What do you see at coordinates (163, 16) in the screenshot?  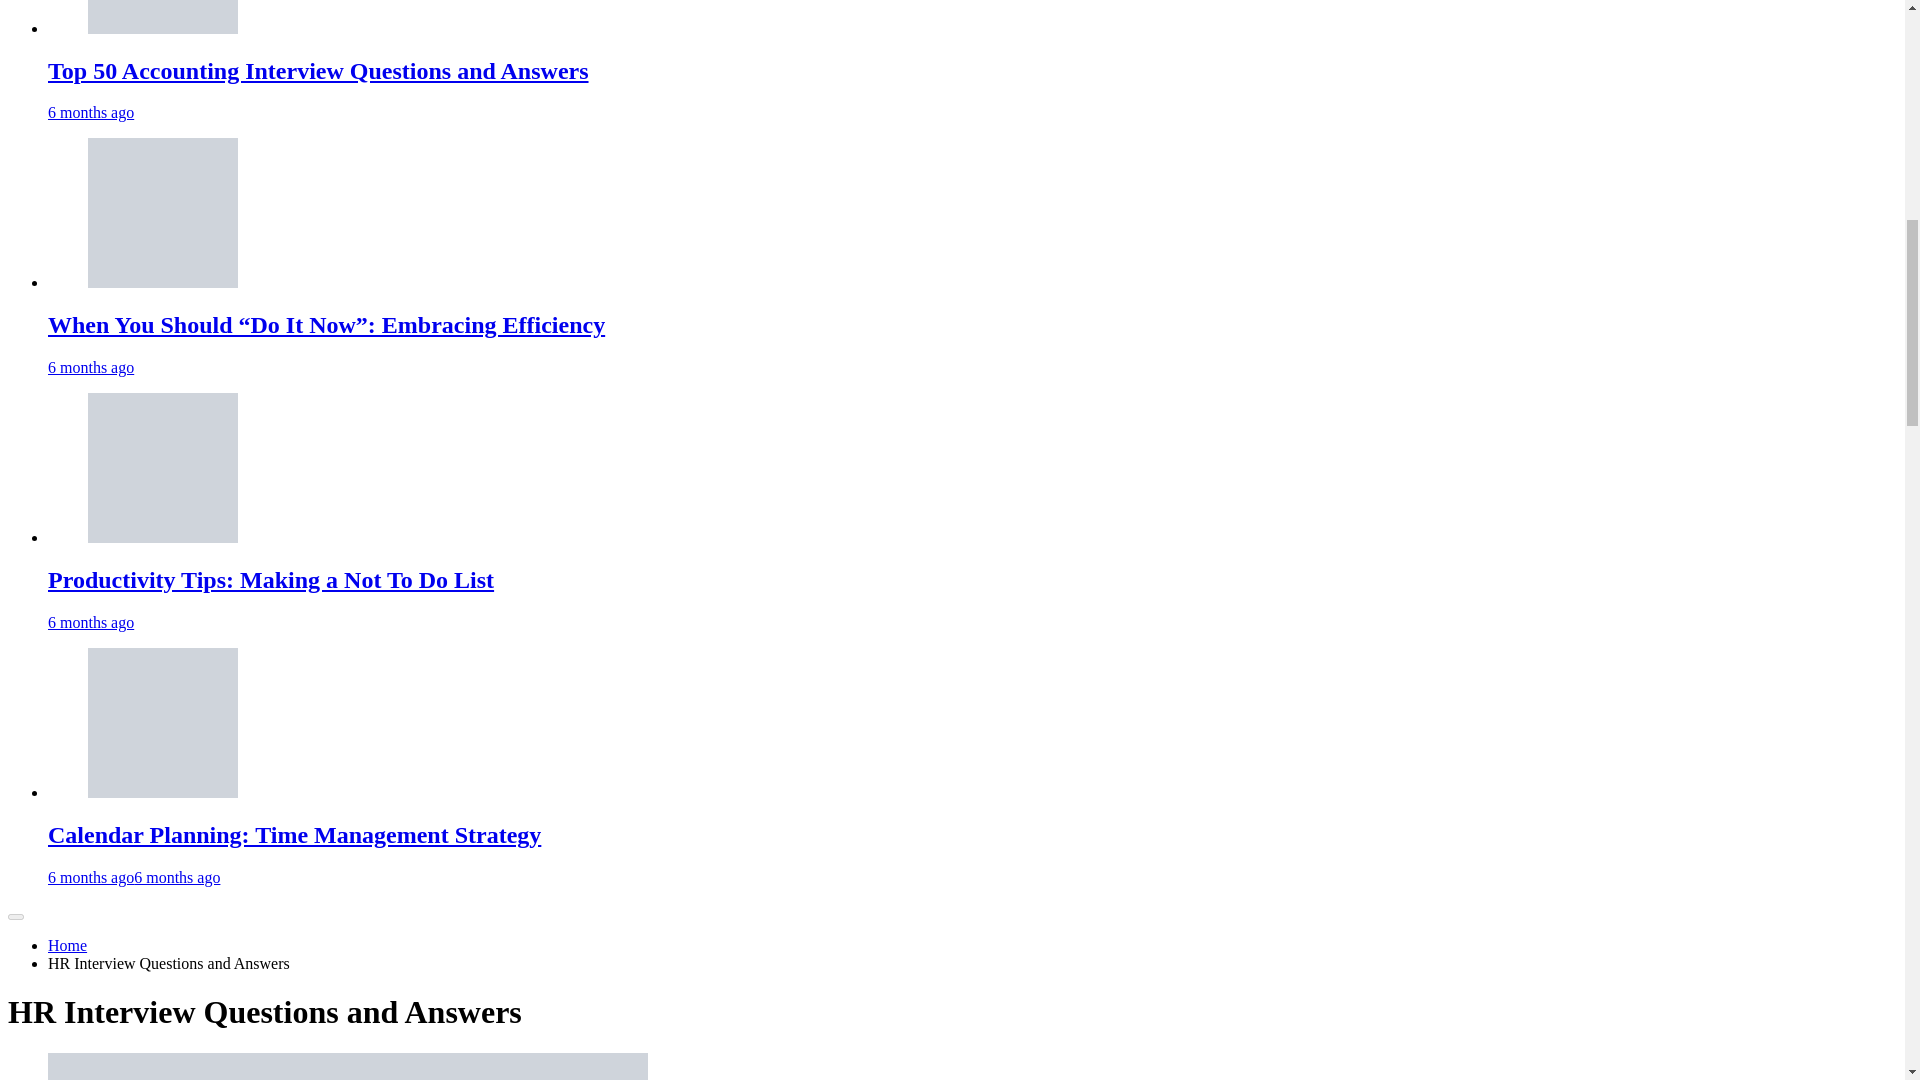 I see `Top 50 Accounting Interview Questions and Answers` at bounding box center [163, 16].